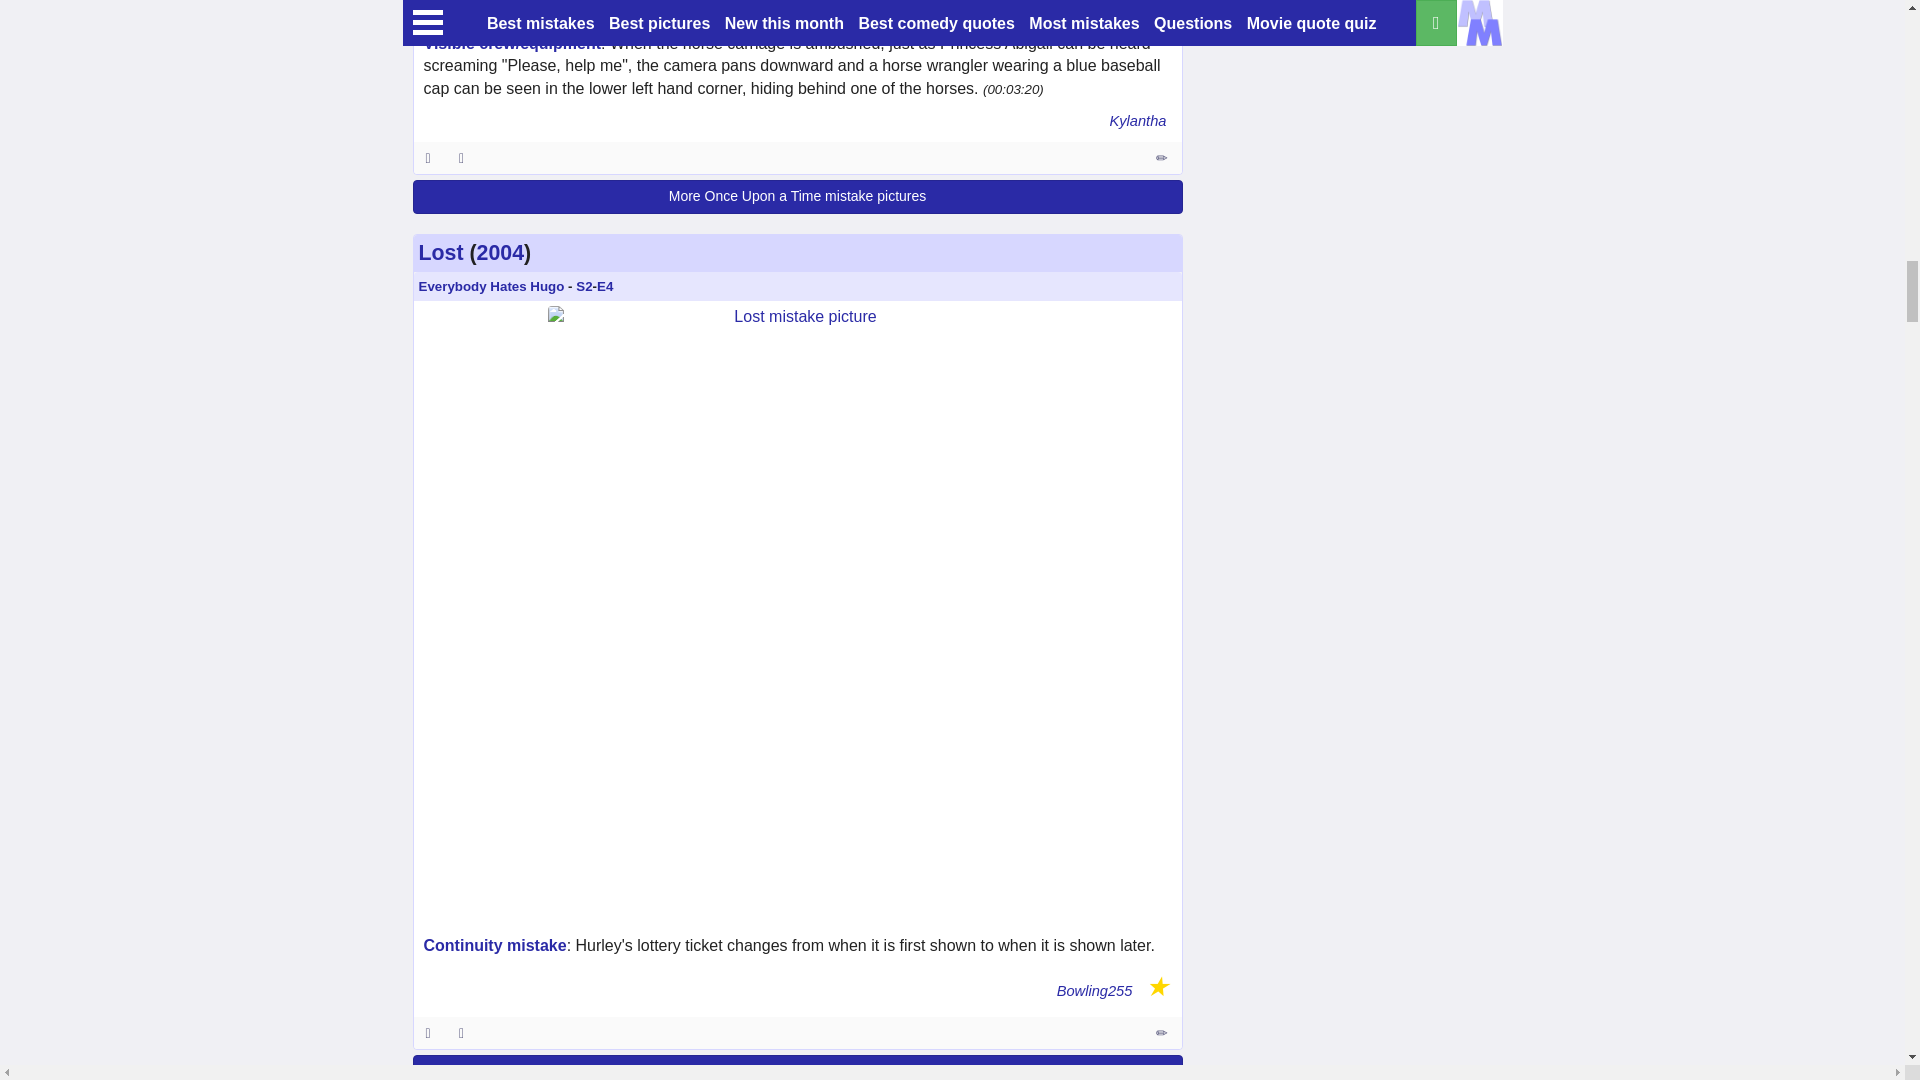 The width and height of the screenshot is (1920, 1080). Describe the element at coordinates (466, 157) in the screenshot. I see `Share this entry` at that location.